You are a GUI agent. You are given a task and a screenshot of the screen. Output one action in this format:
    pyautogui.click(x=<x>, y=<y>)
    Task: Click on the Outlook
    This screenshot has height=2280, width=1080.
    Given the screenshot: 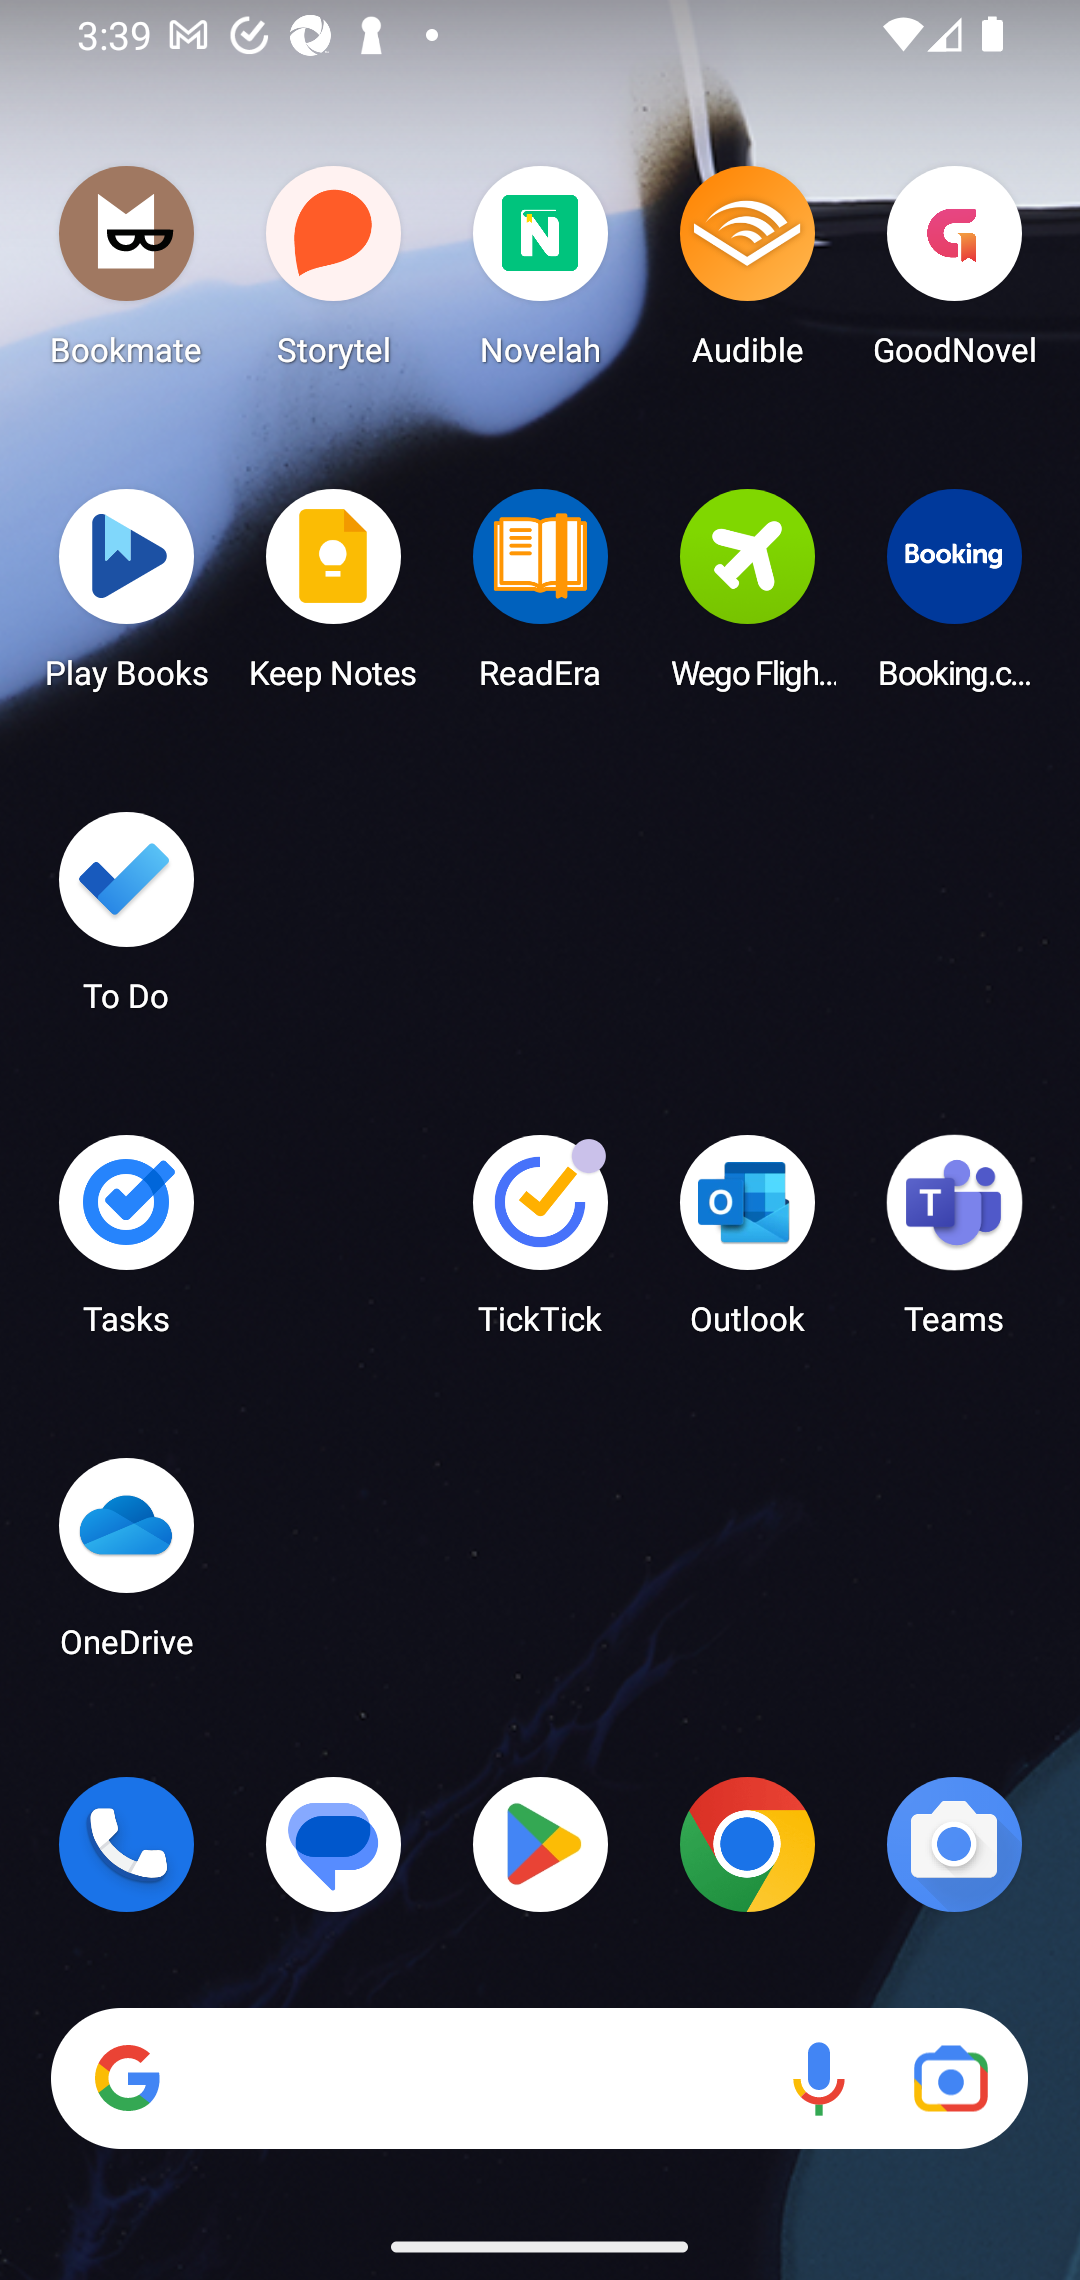 What is the action you would take?
    pyautogui.click(x=747, y=1244)
    